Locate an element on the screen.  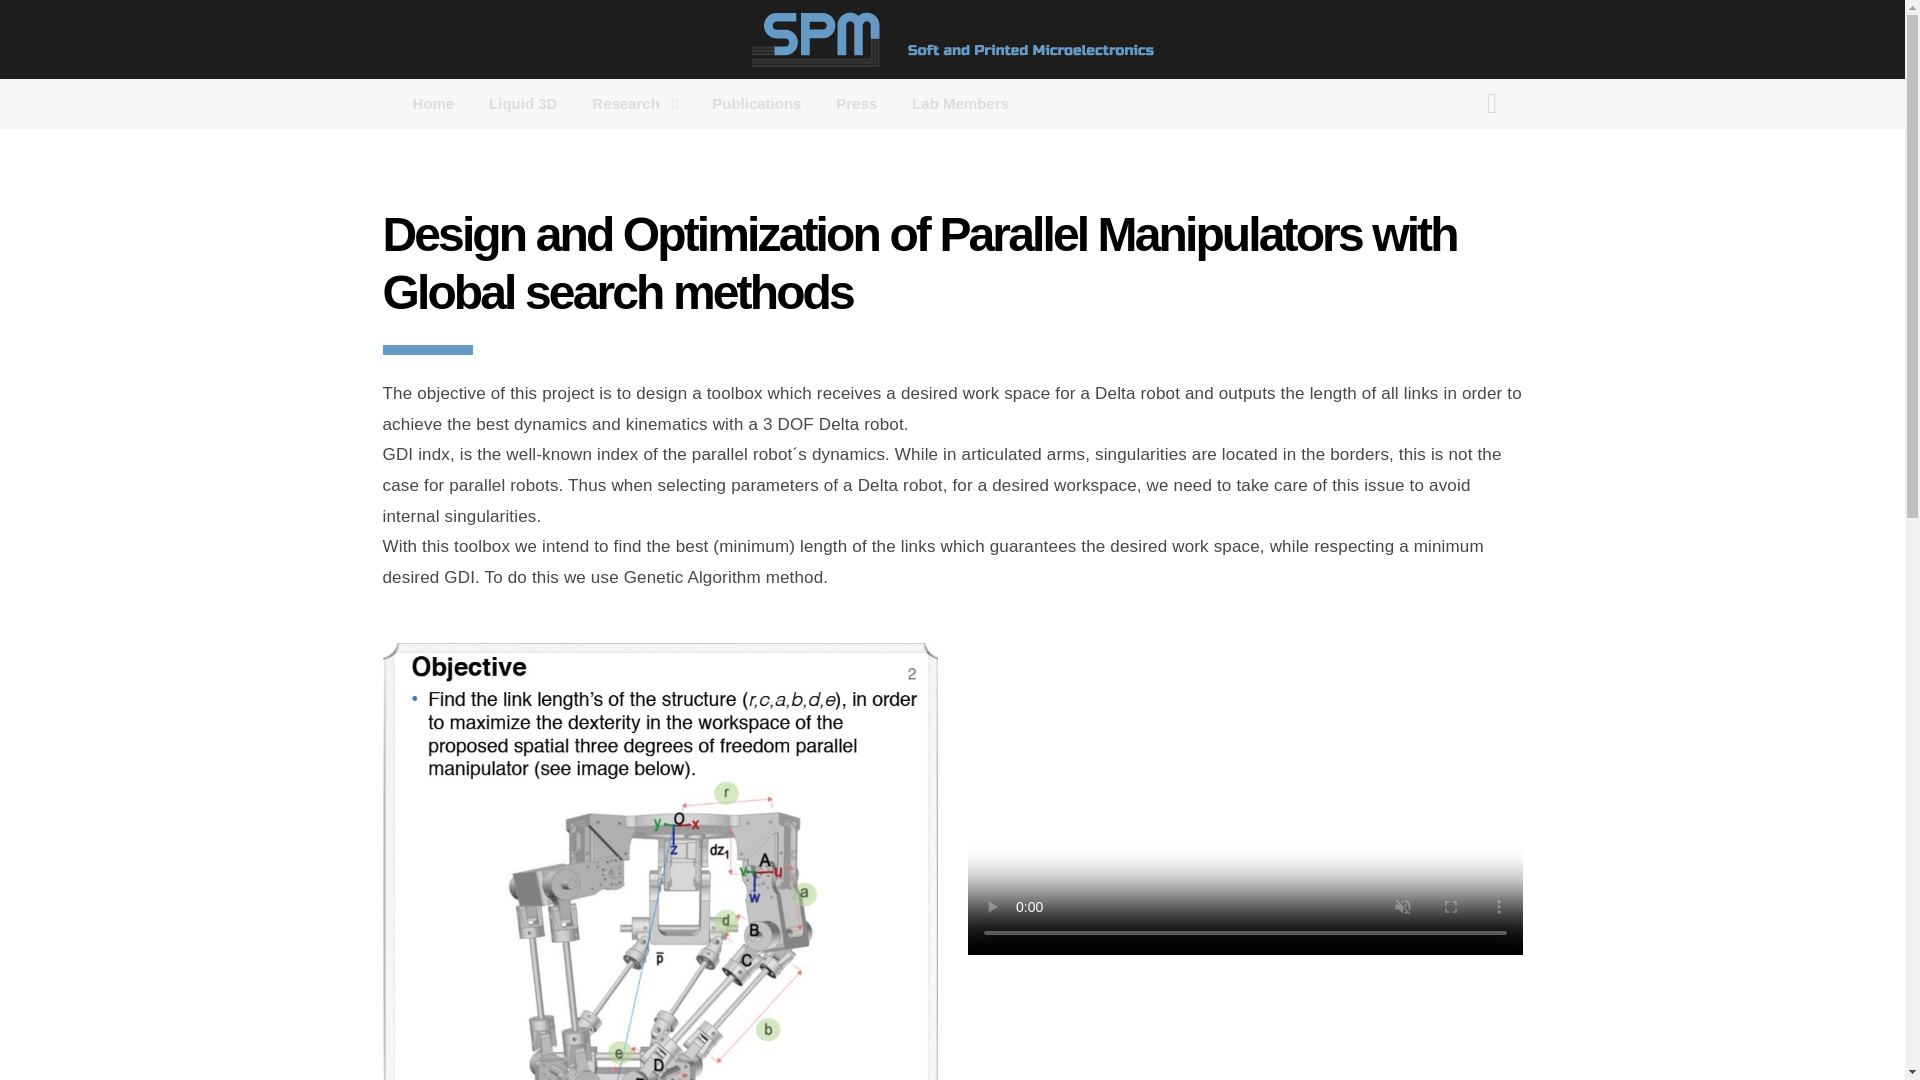
Research is located at coordinates (523, 102).